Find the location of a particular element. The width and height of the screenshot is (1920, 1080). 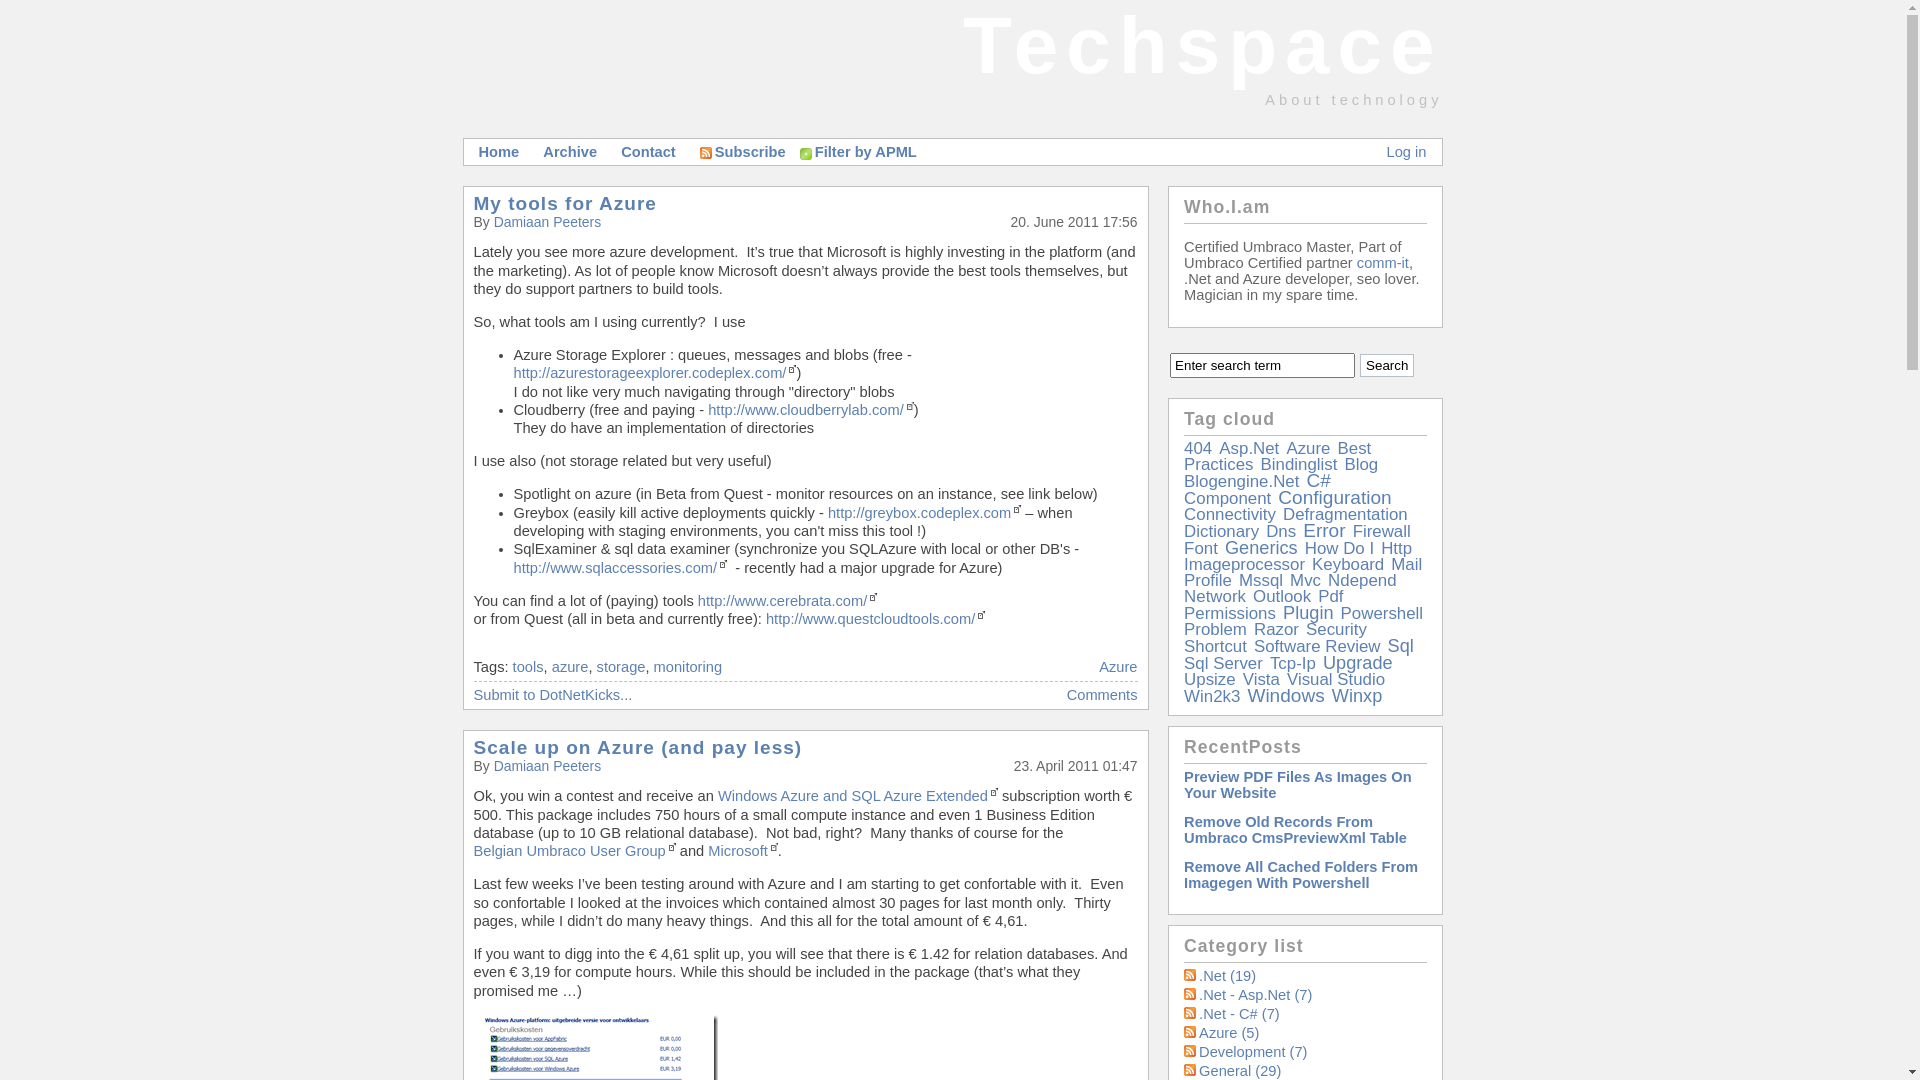

Connectivity is located at coordinates (1230, 514).